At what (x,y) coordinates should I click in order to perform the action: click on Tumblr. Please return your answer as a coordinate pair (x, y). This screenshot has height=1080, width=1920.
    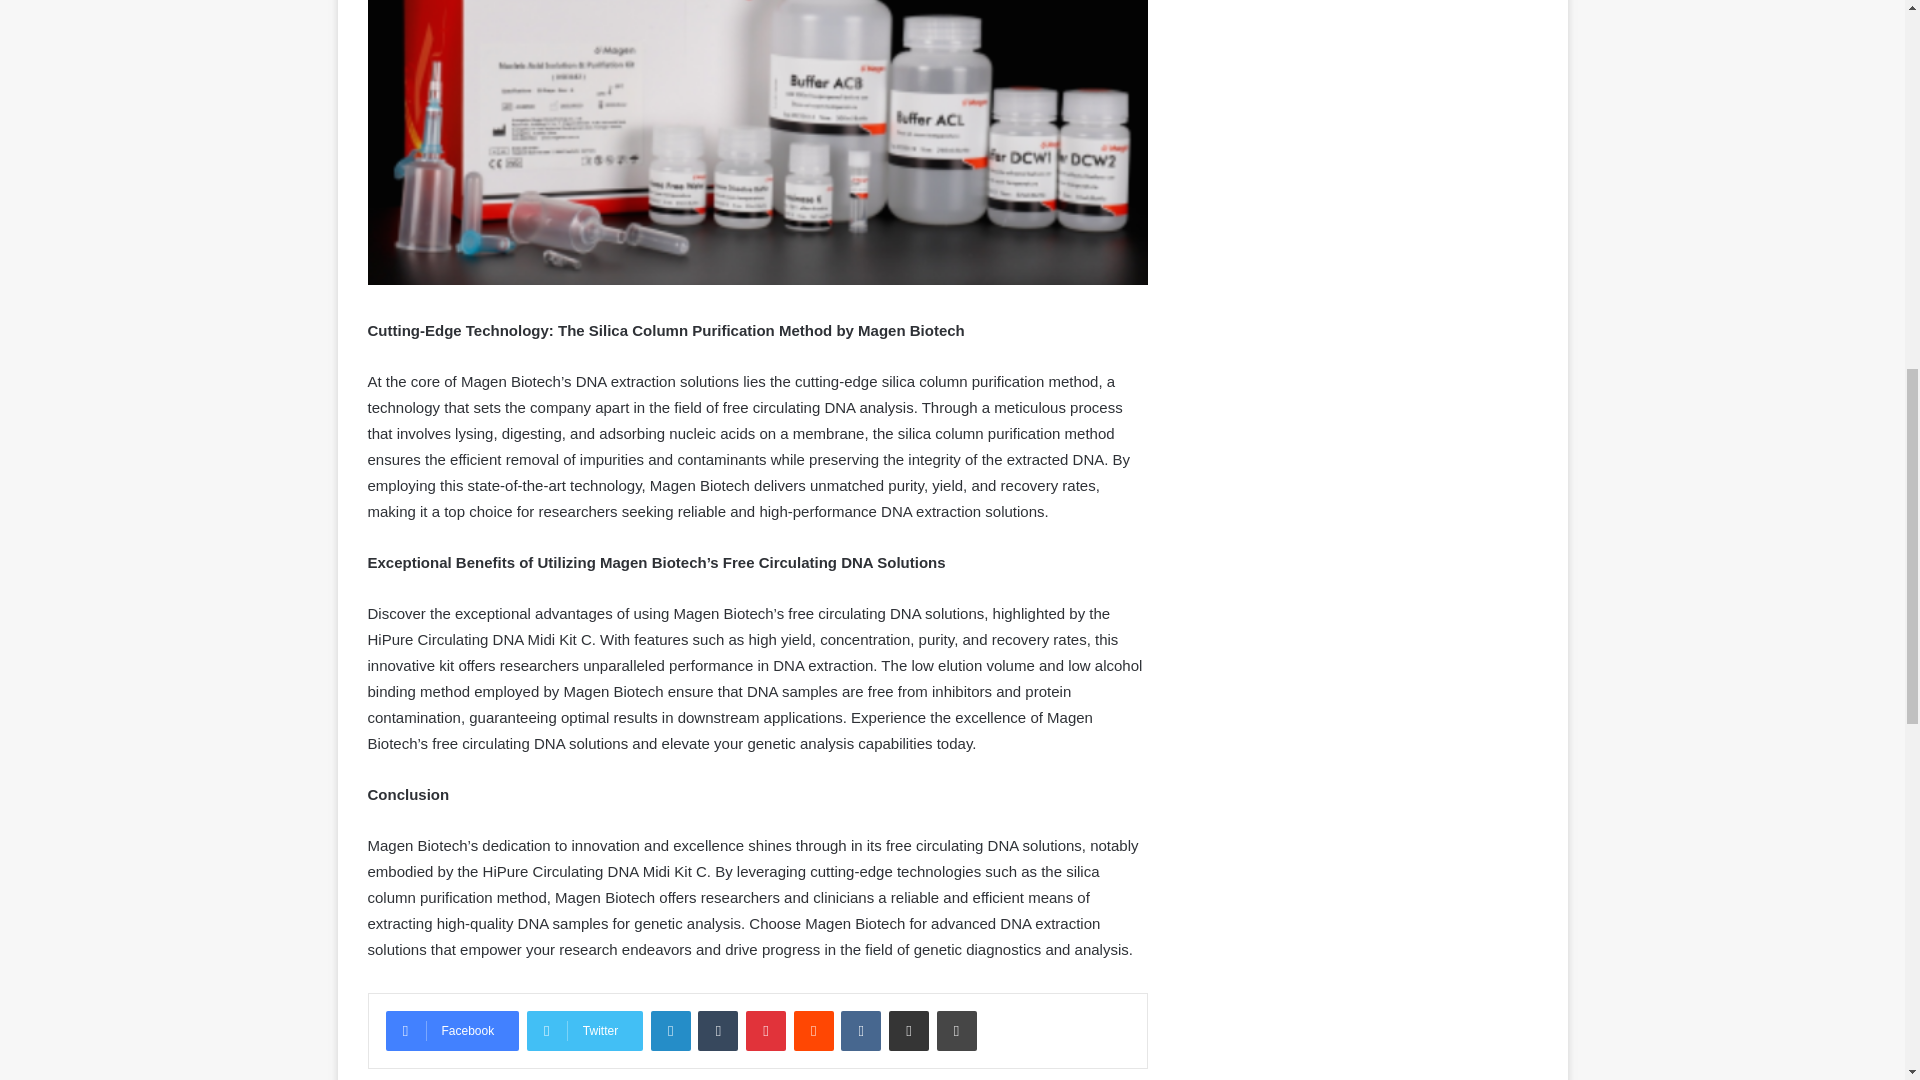
    Looking at the image, I should click on (718, 1030).